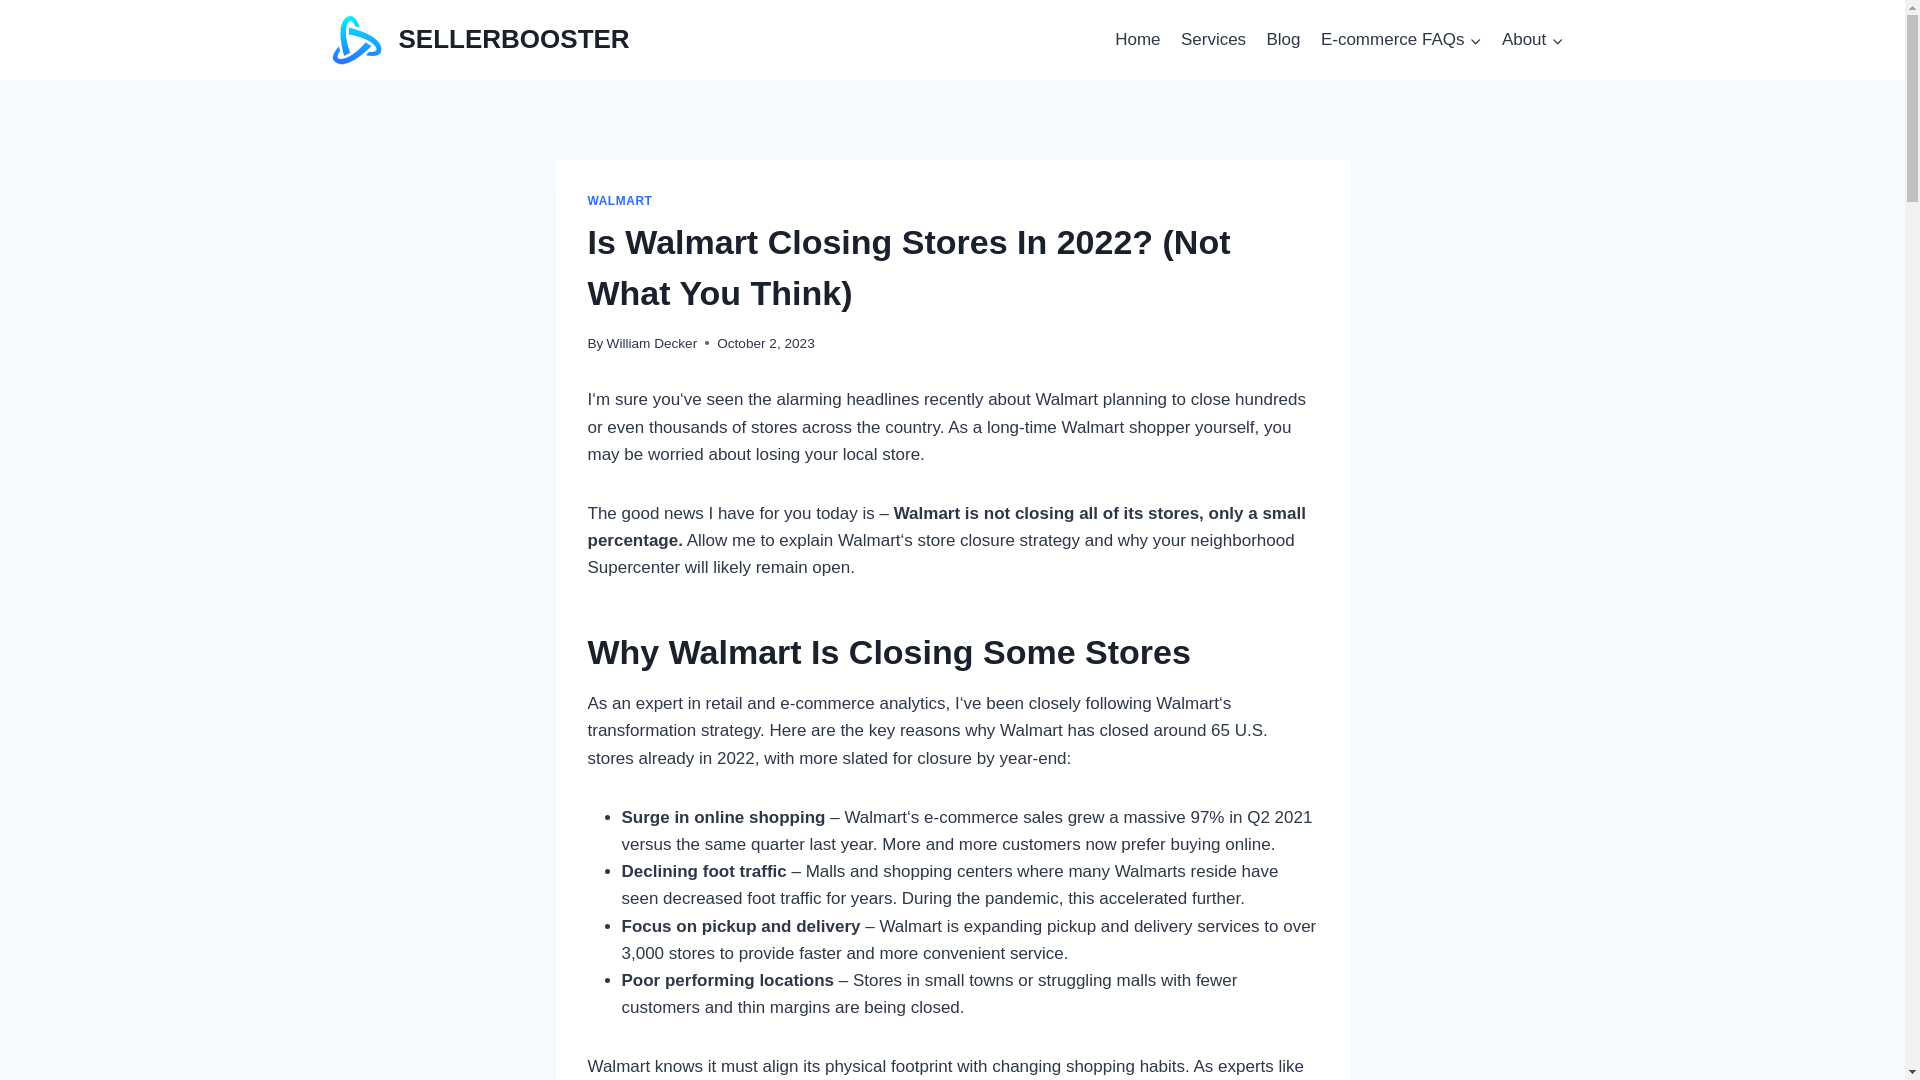 This screenshot has width=1920, height=1080. What do you see at coordinates (620, 201) in the screenshot?
I see `WALMART` at bounding box center [620, 201].